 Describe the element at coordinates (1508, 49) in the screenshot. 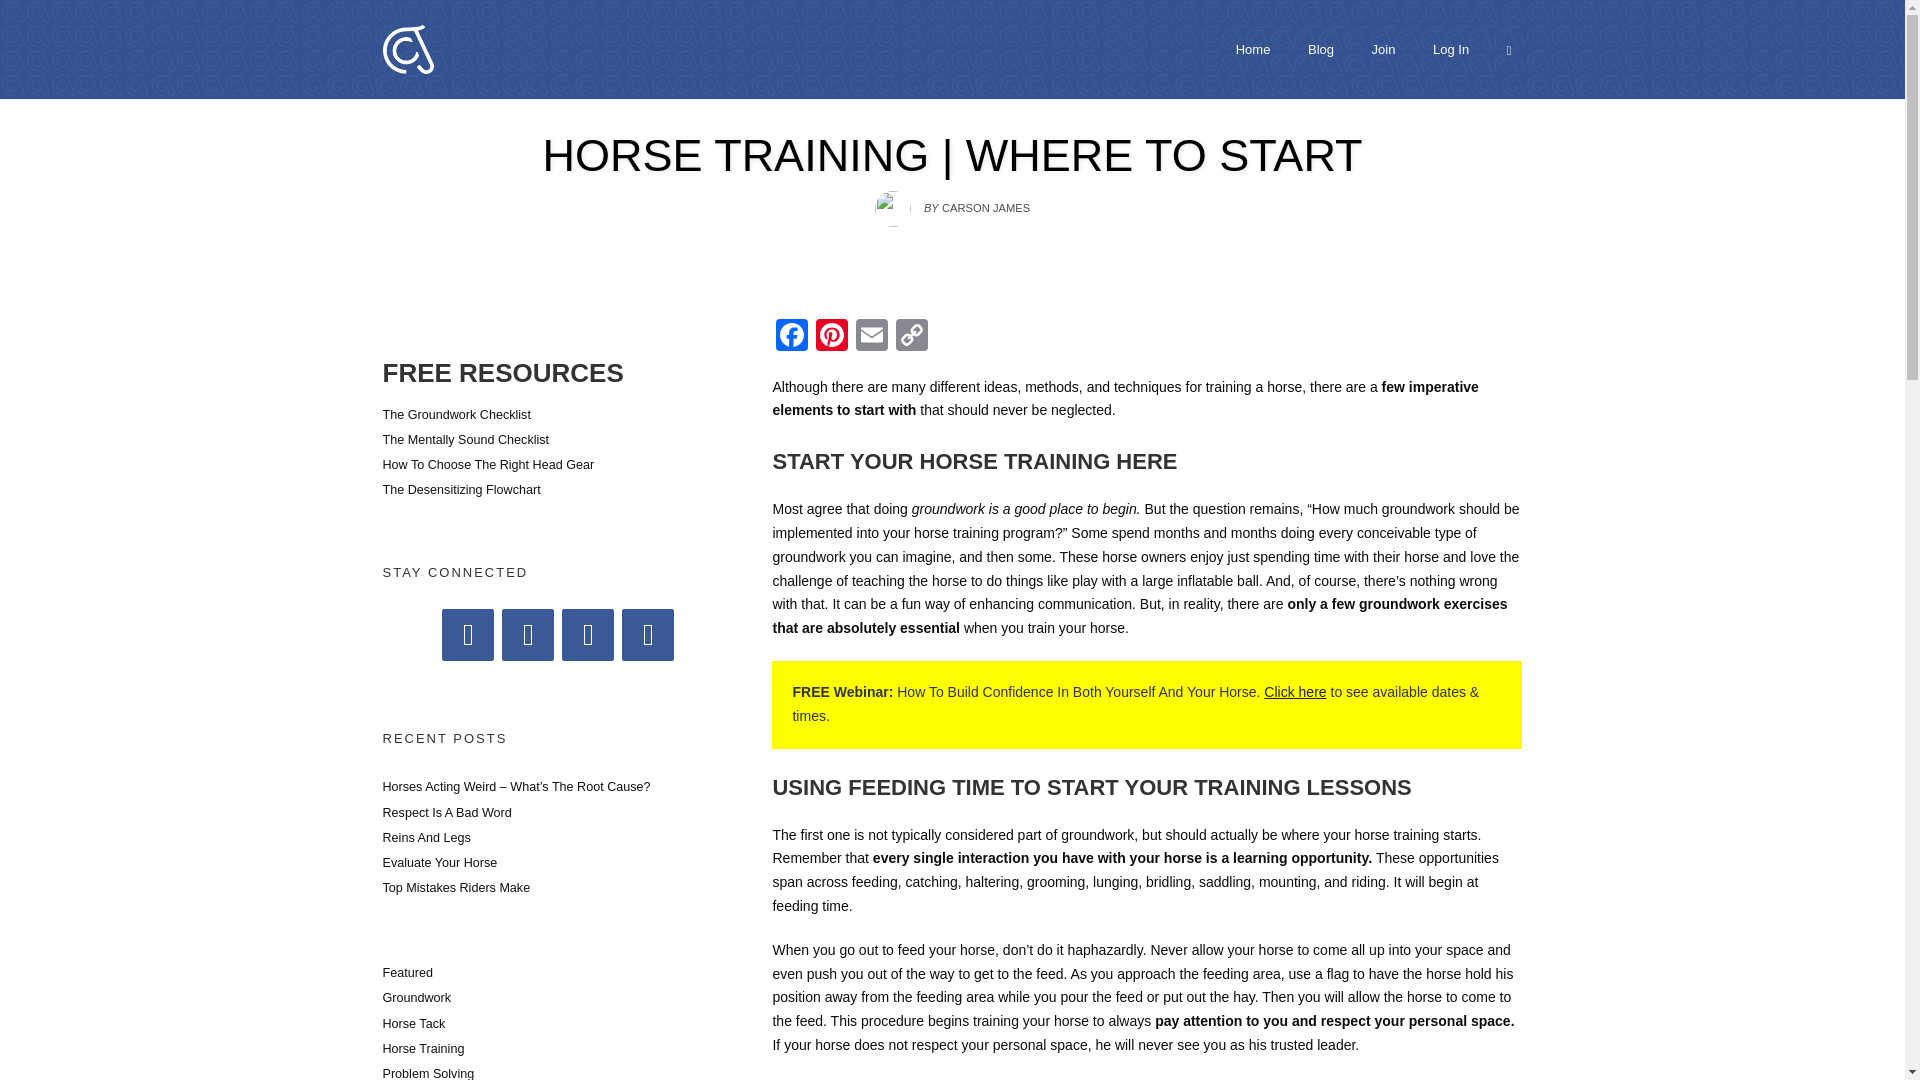

I see `Open Search Form` at that location.